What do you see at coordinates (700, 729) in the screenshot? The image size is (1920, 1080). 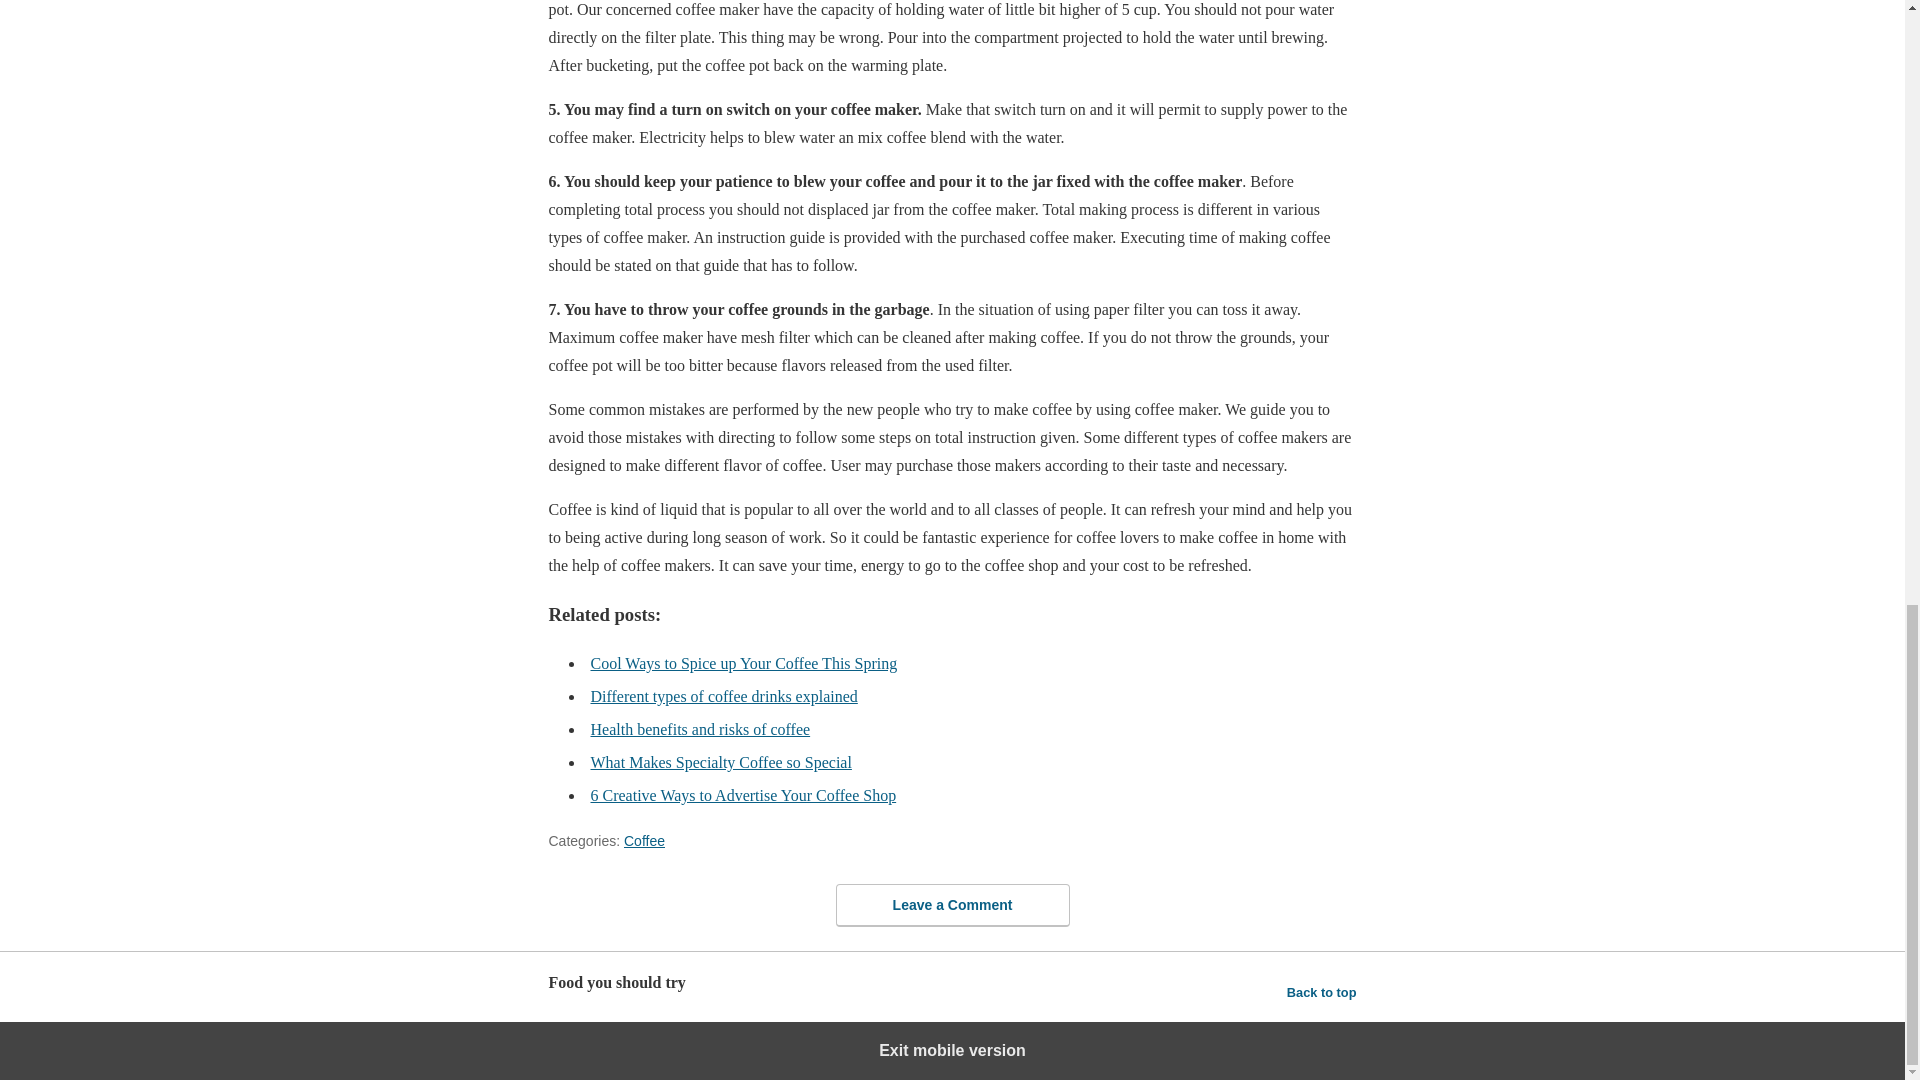 I see `Health benefits and risks of coffee` at bounding box center [700, 729].